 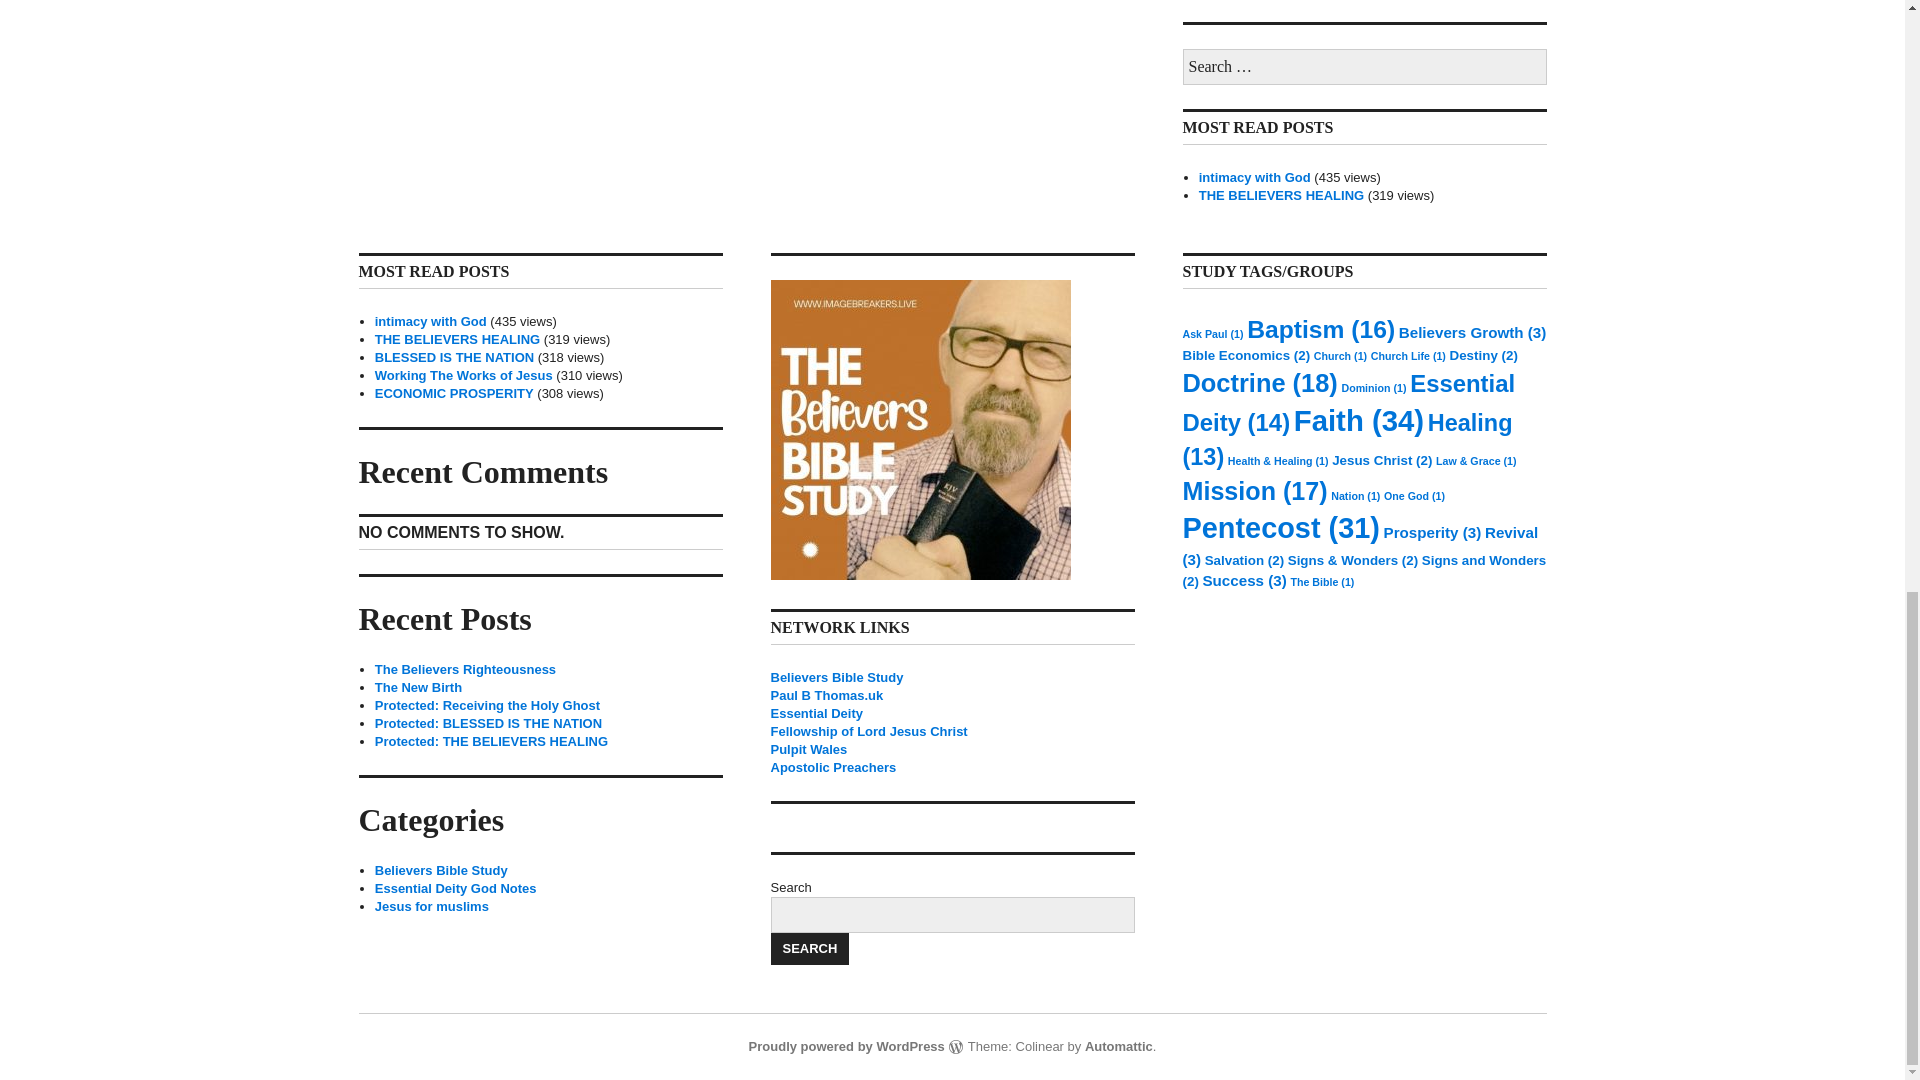 I want to click on ECONOMIC PROSPERITY, so click(x=454, y=392).